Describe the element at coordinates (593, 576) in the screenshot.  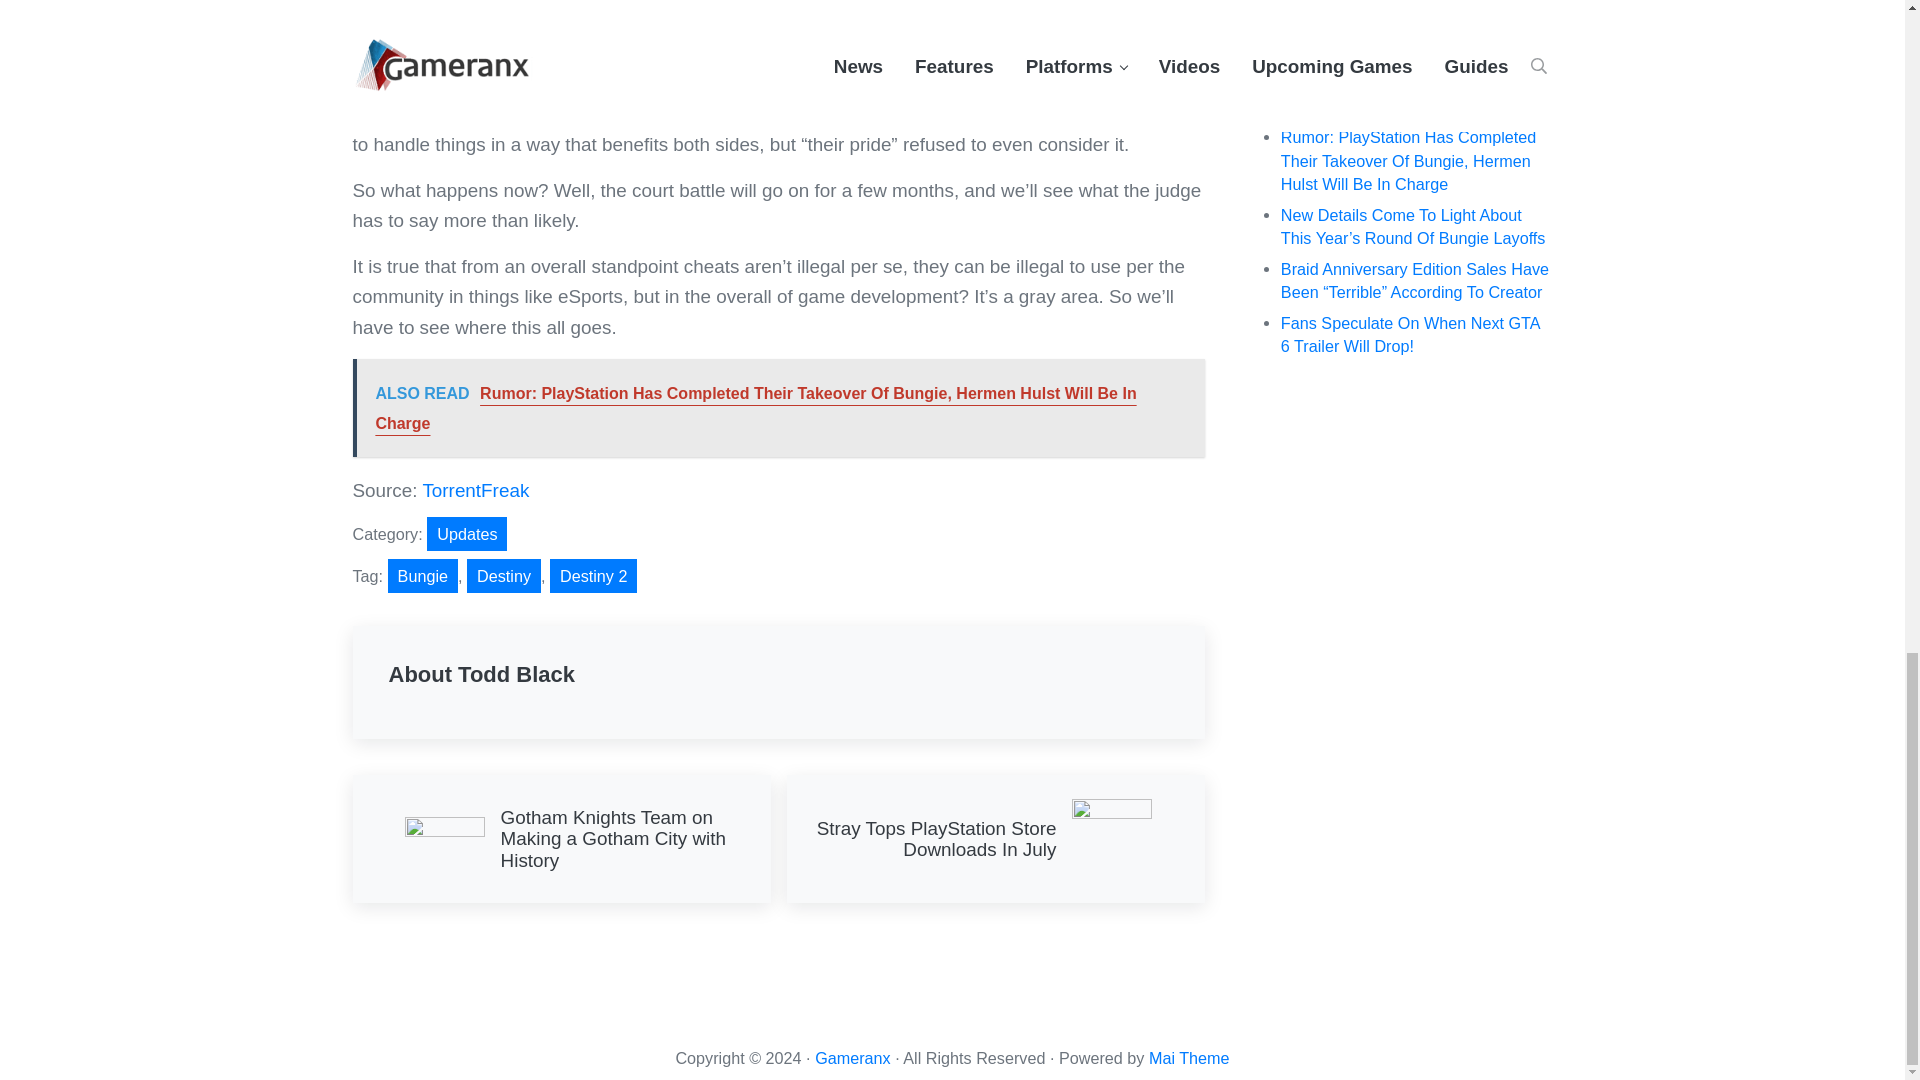
I see `Destiny 2` at that location.